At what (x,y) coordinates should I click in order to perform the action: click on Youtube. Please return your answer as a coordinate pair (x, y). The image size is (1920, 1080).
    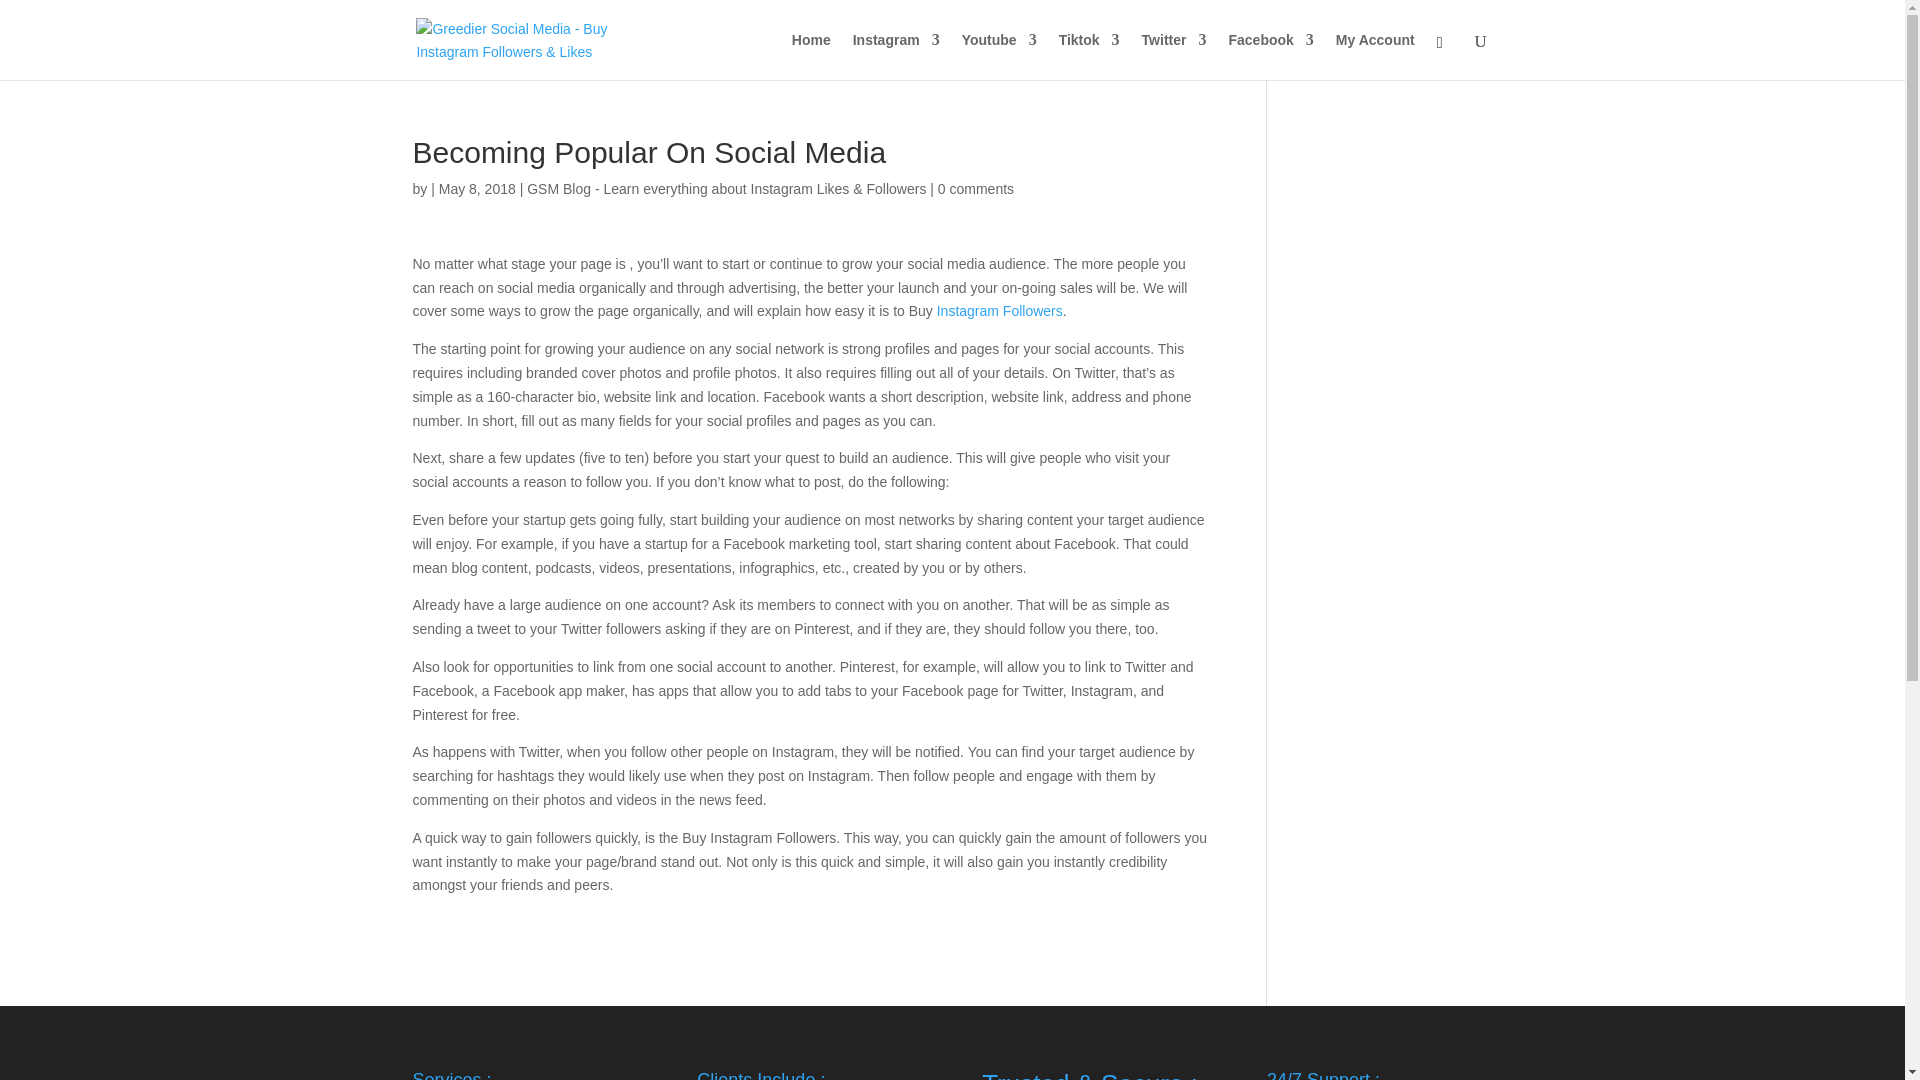
    Looking at the image, I should click on (998, 56).